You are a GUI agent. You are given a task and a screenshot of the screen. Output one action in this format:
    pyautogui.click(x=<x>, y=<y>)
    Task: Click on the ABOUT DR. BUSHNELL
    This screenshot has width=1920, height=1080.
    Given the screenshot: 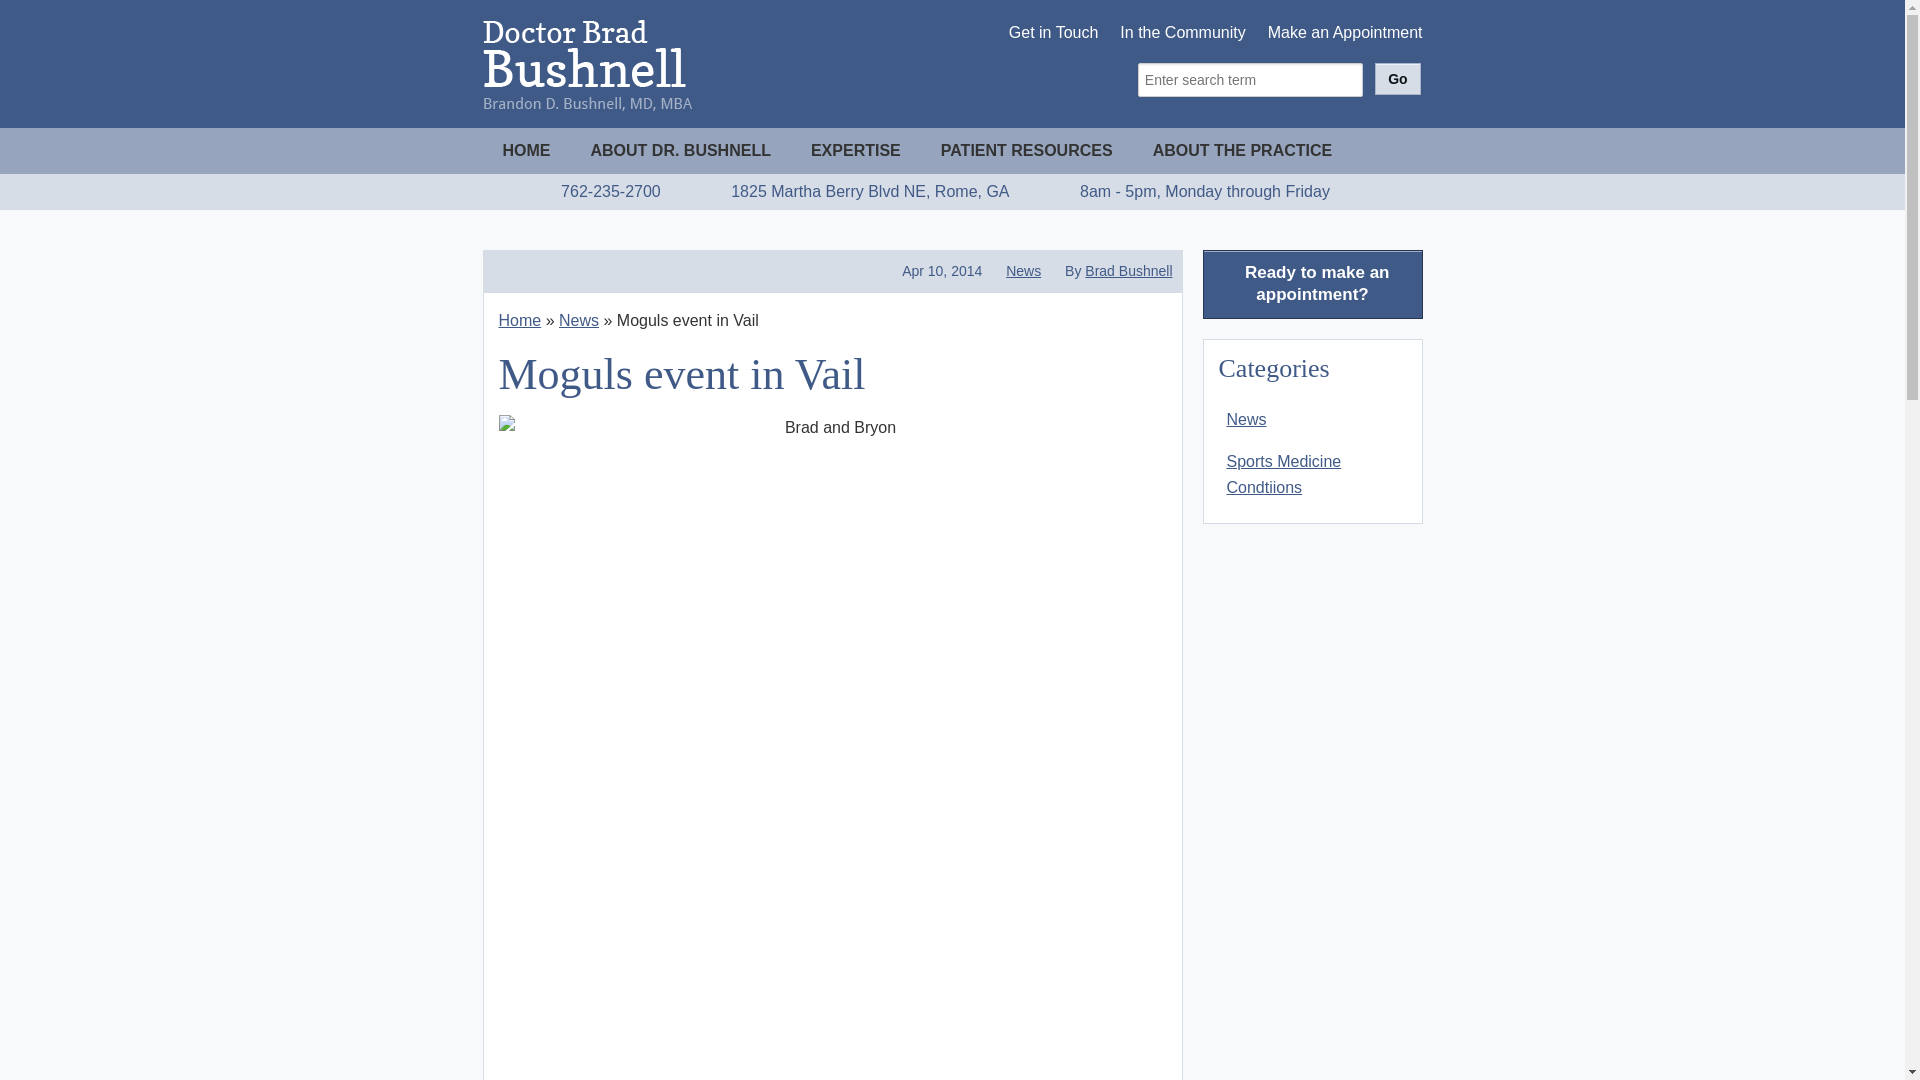 What is the action you would take?
    pyautogui.click(x=680, y=150)
    